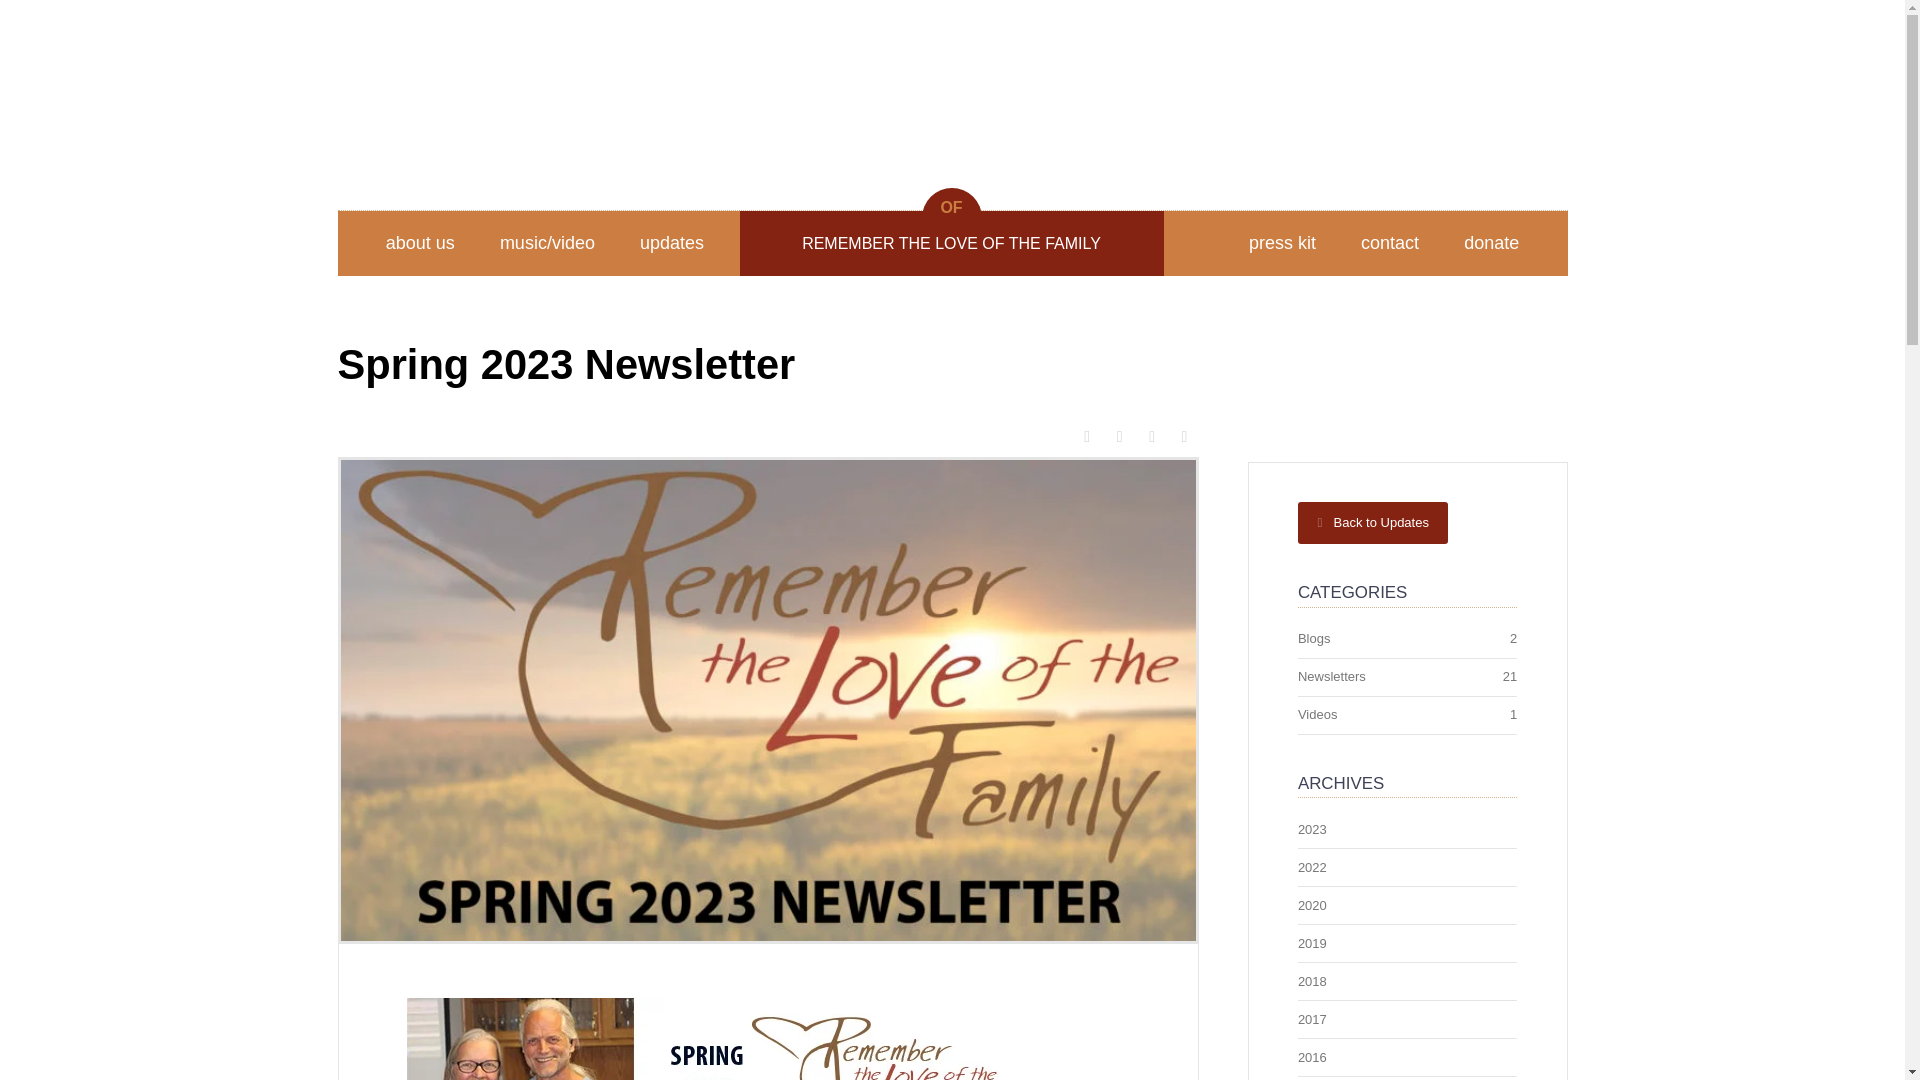 The width and height of the screenshot is (1920, 1080). I want to click on 2020, so click(1312, 904).